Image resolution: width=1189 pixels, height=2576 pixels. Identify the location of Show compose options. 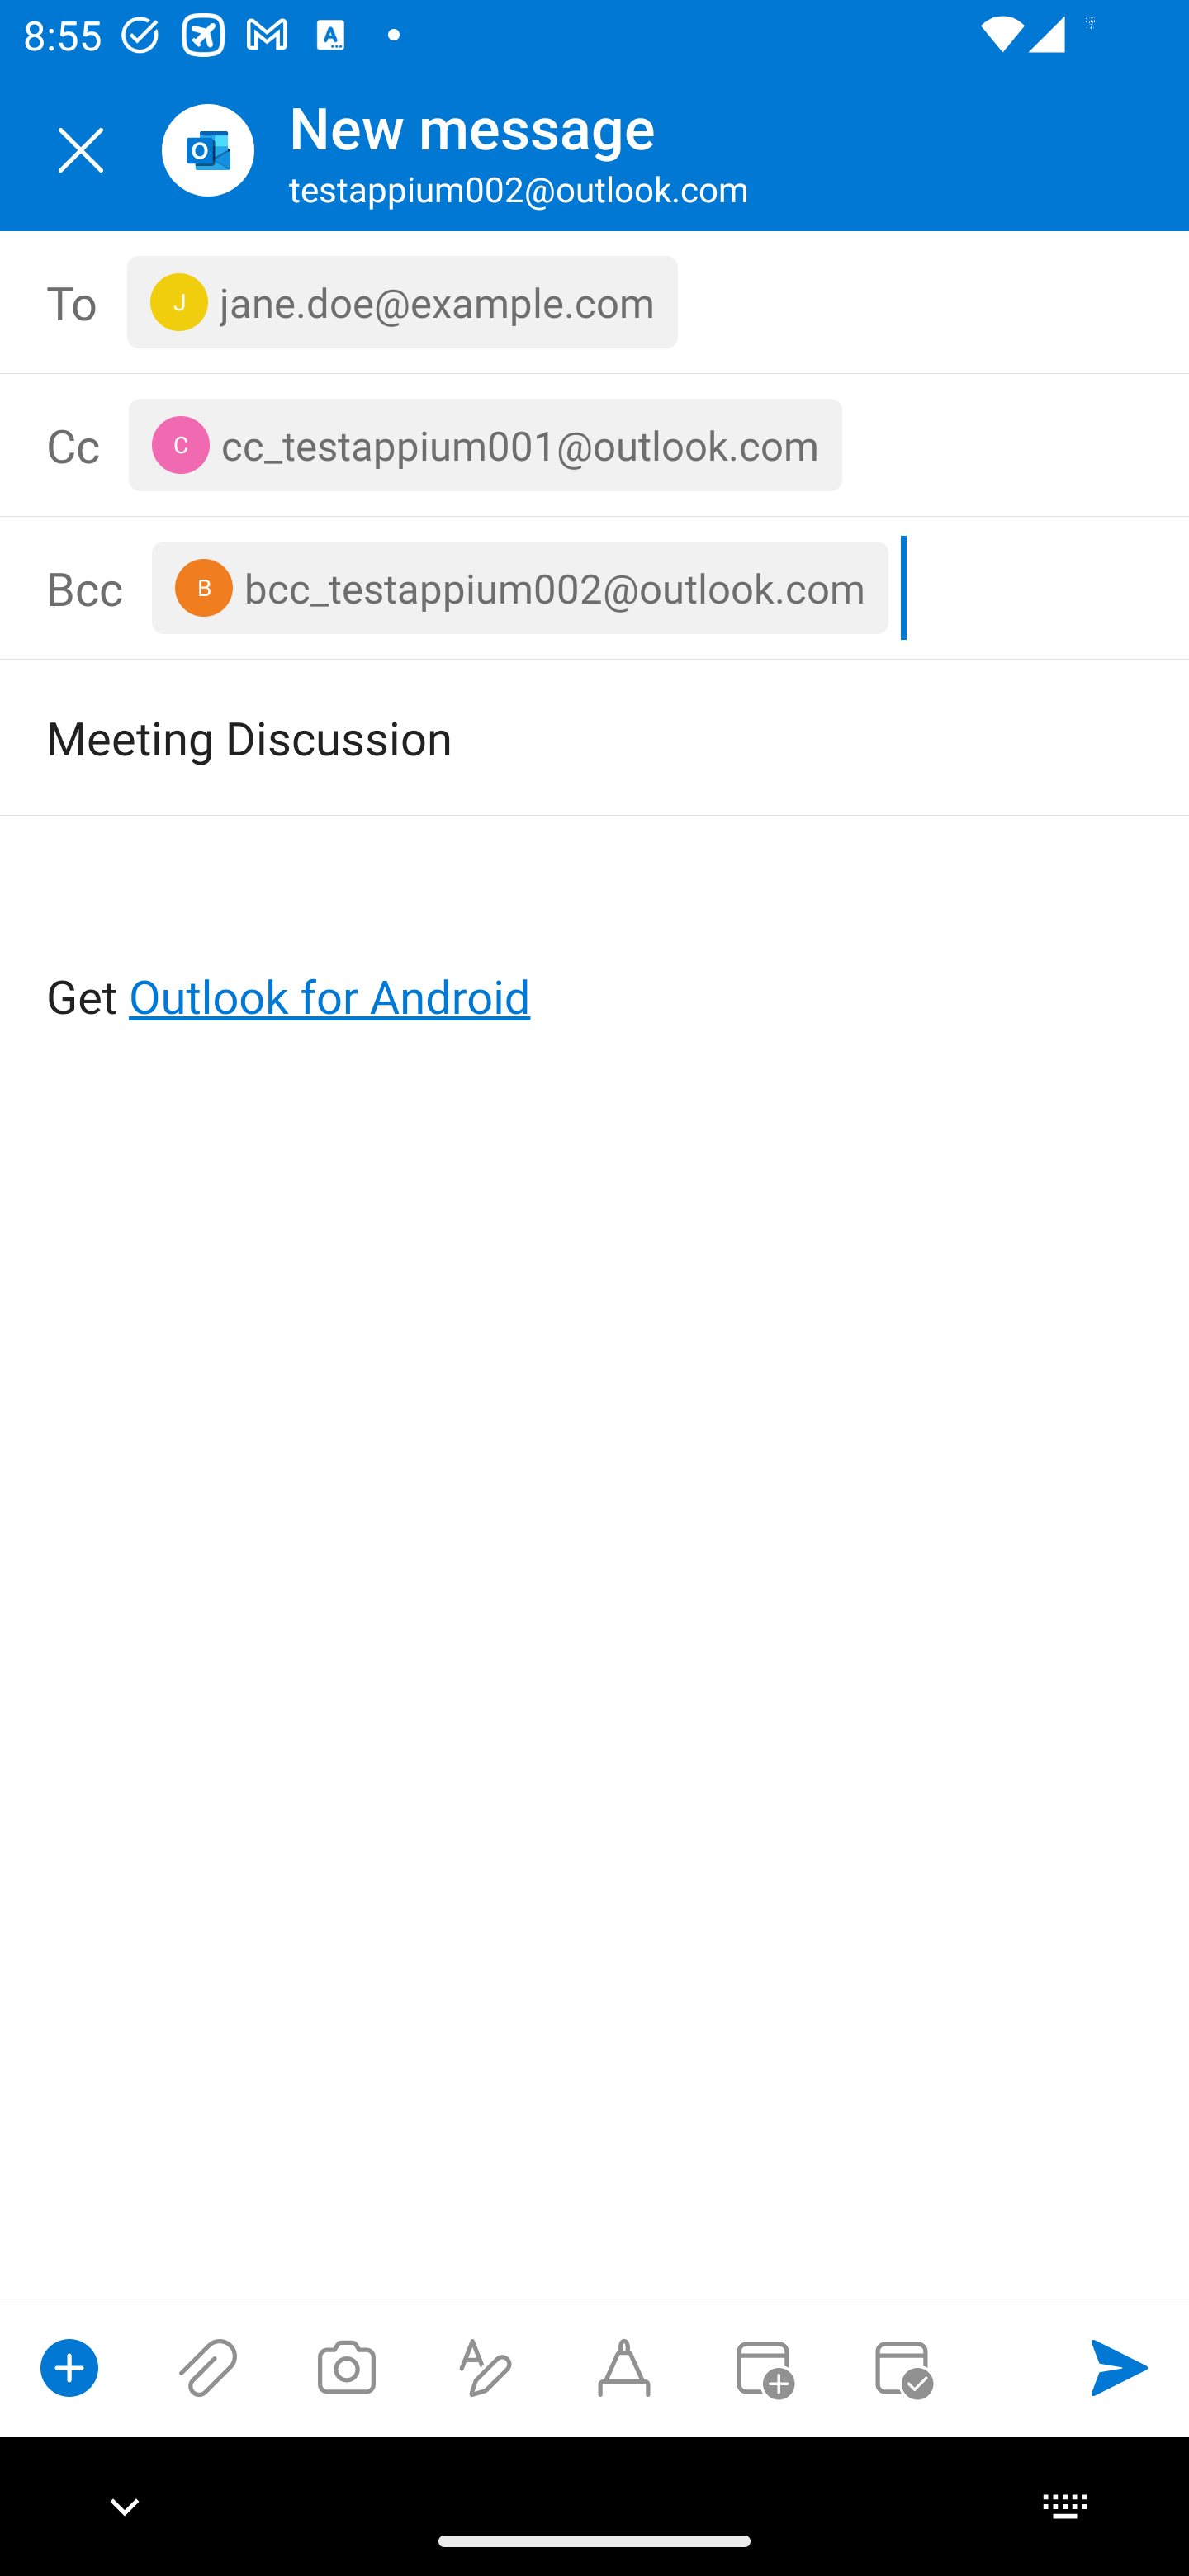
(69, 2367).